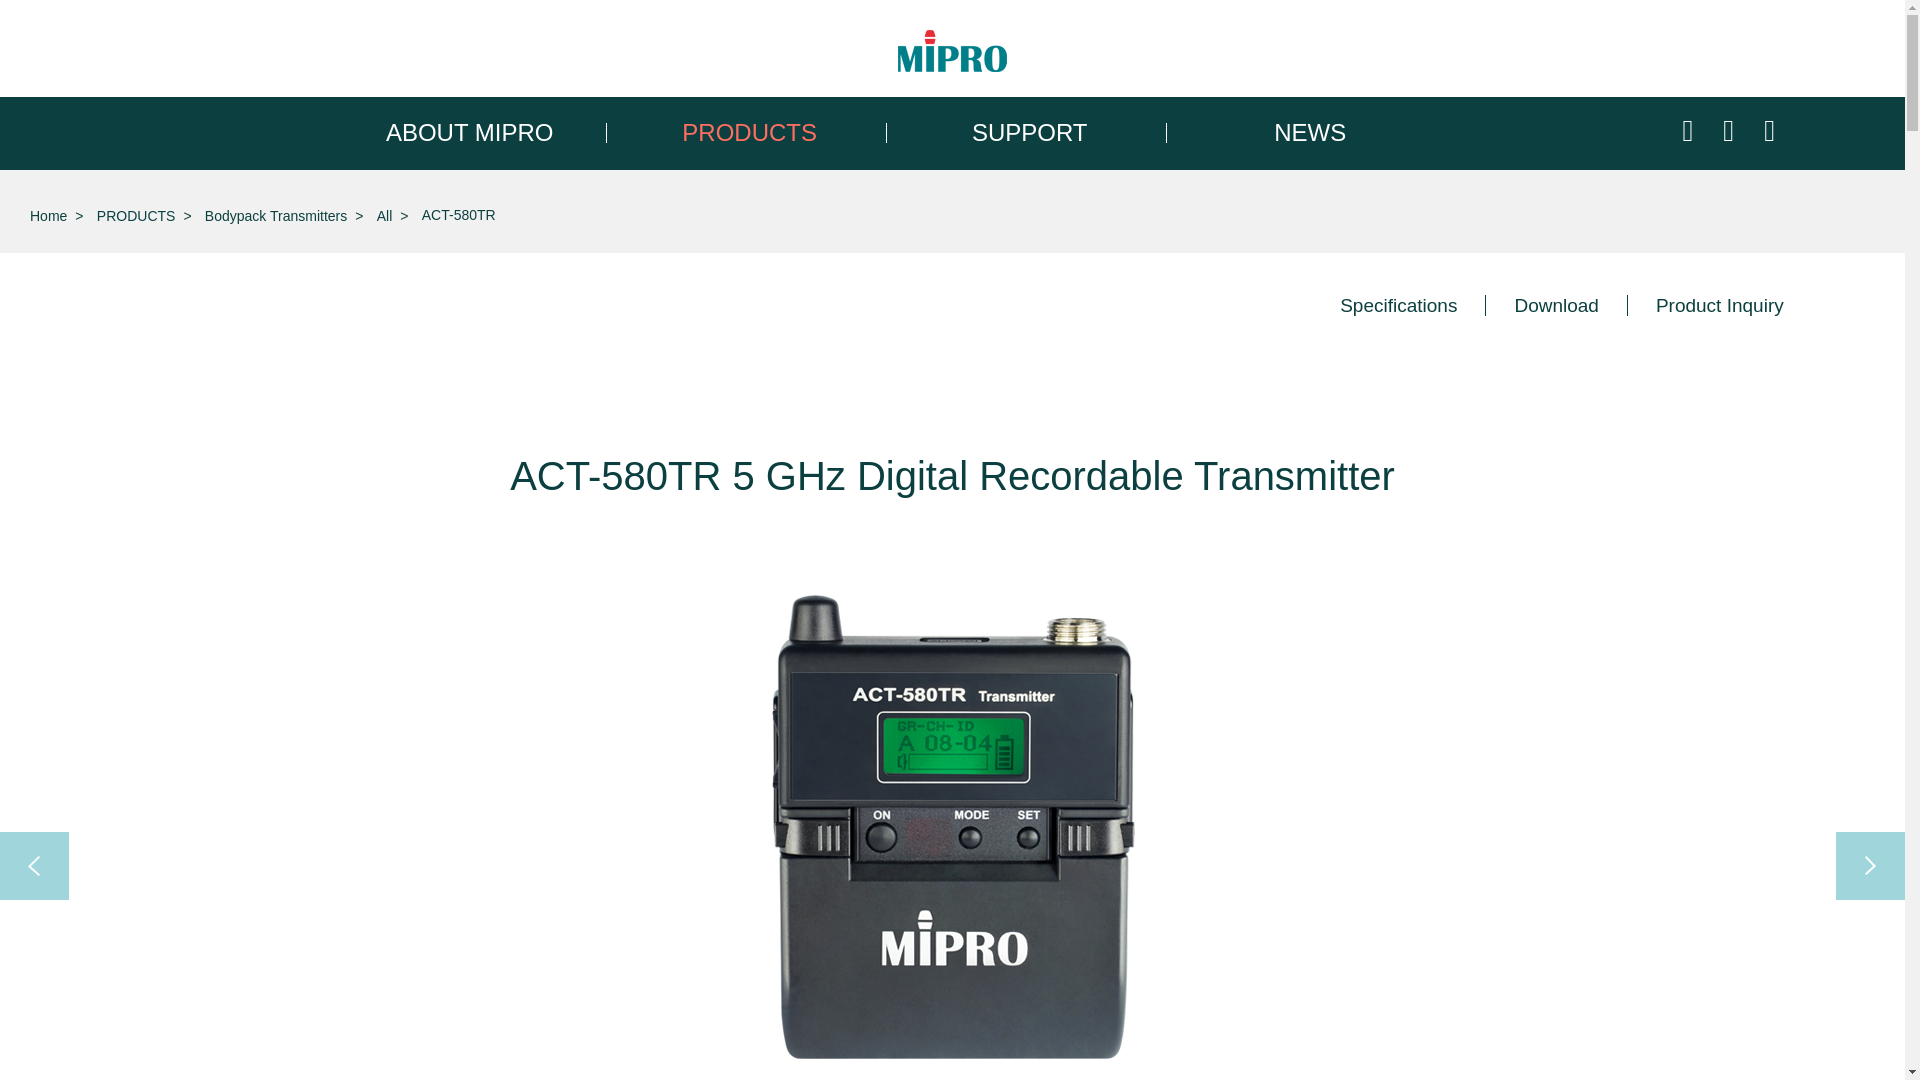 Image resolution: width=1920 pixels, height=1080 pixels. What do you see at coordinates (470, 132) in the screenshot?
I see `ABOUT MIPRO` at bounding box center [470, 132].